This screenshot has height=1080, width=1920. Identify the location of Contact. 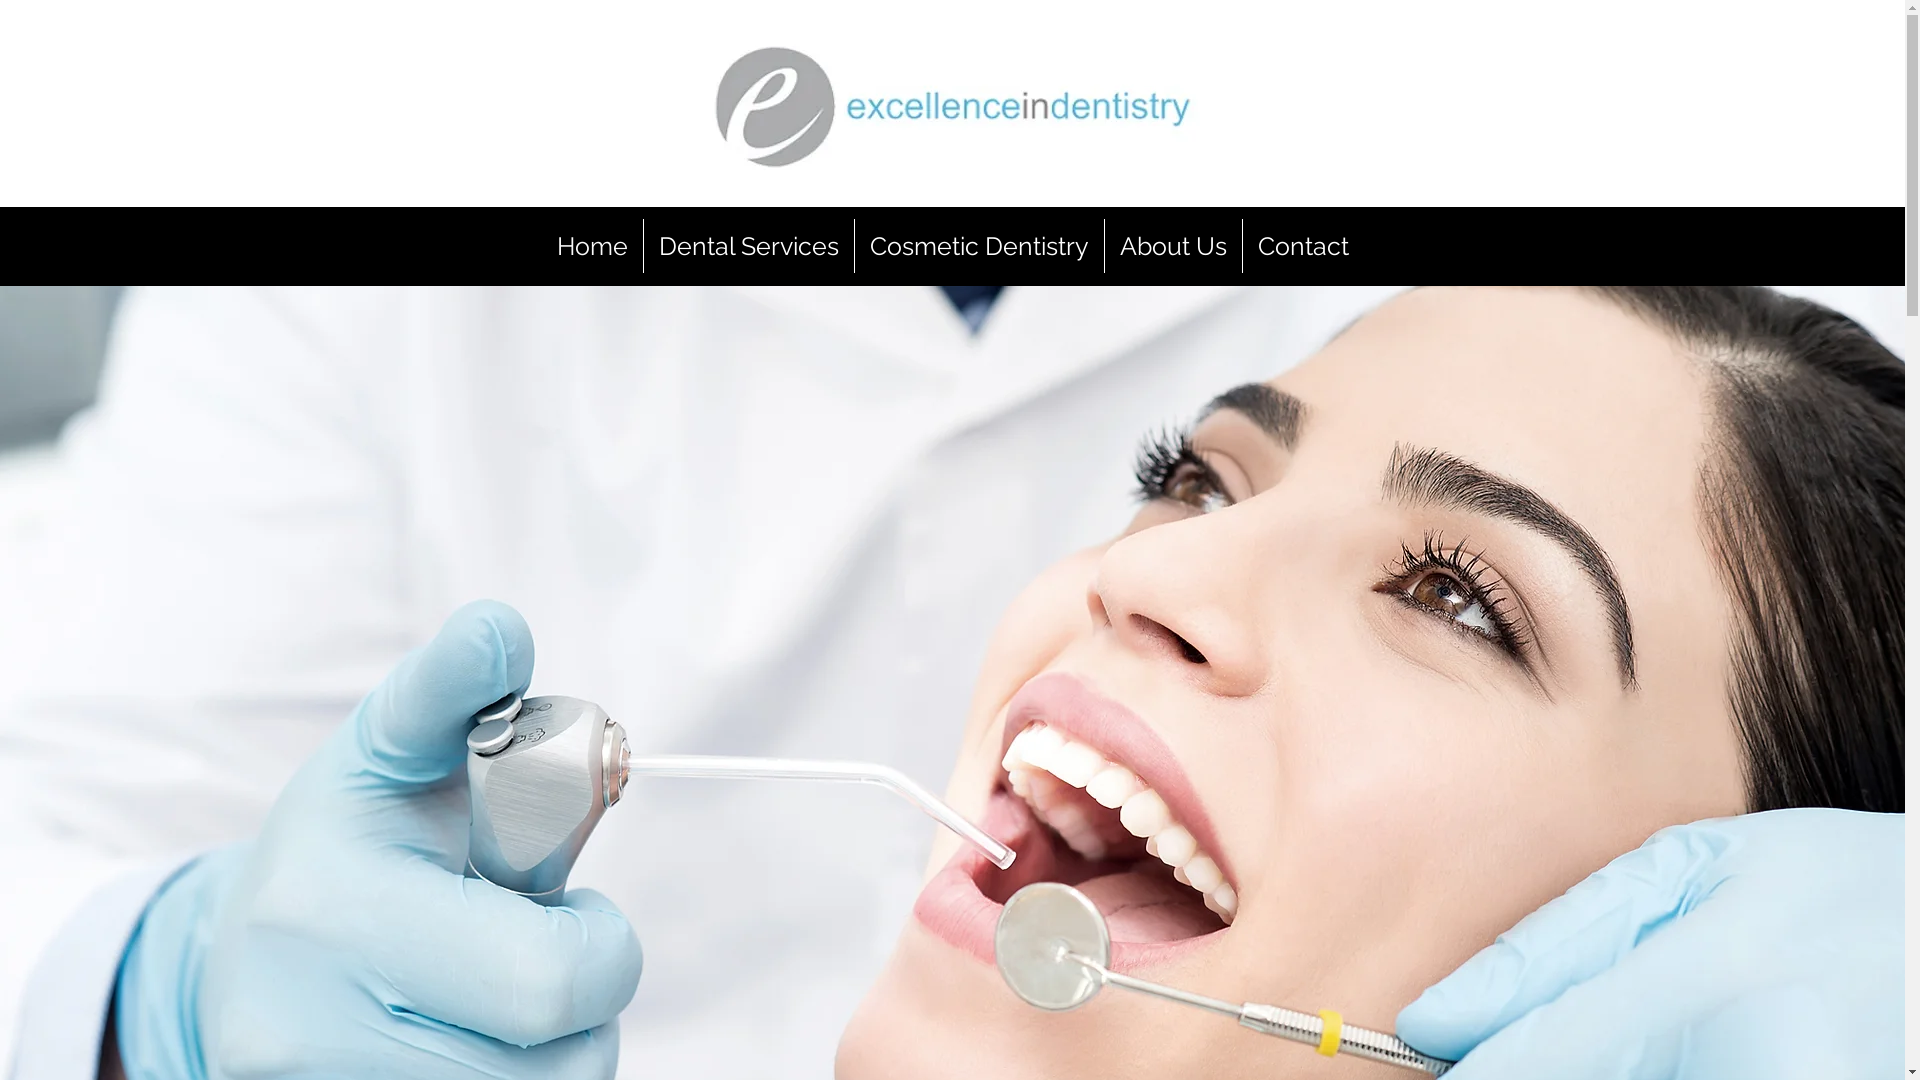
(1304, 246).